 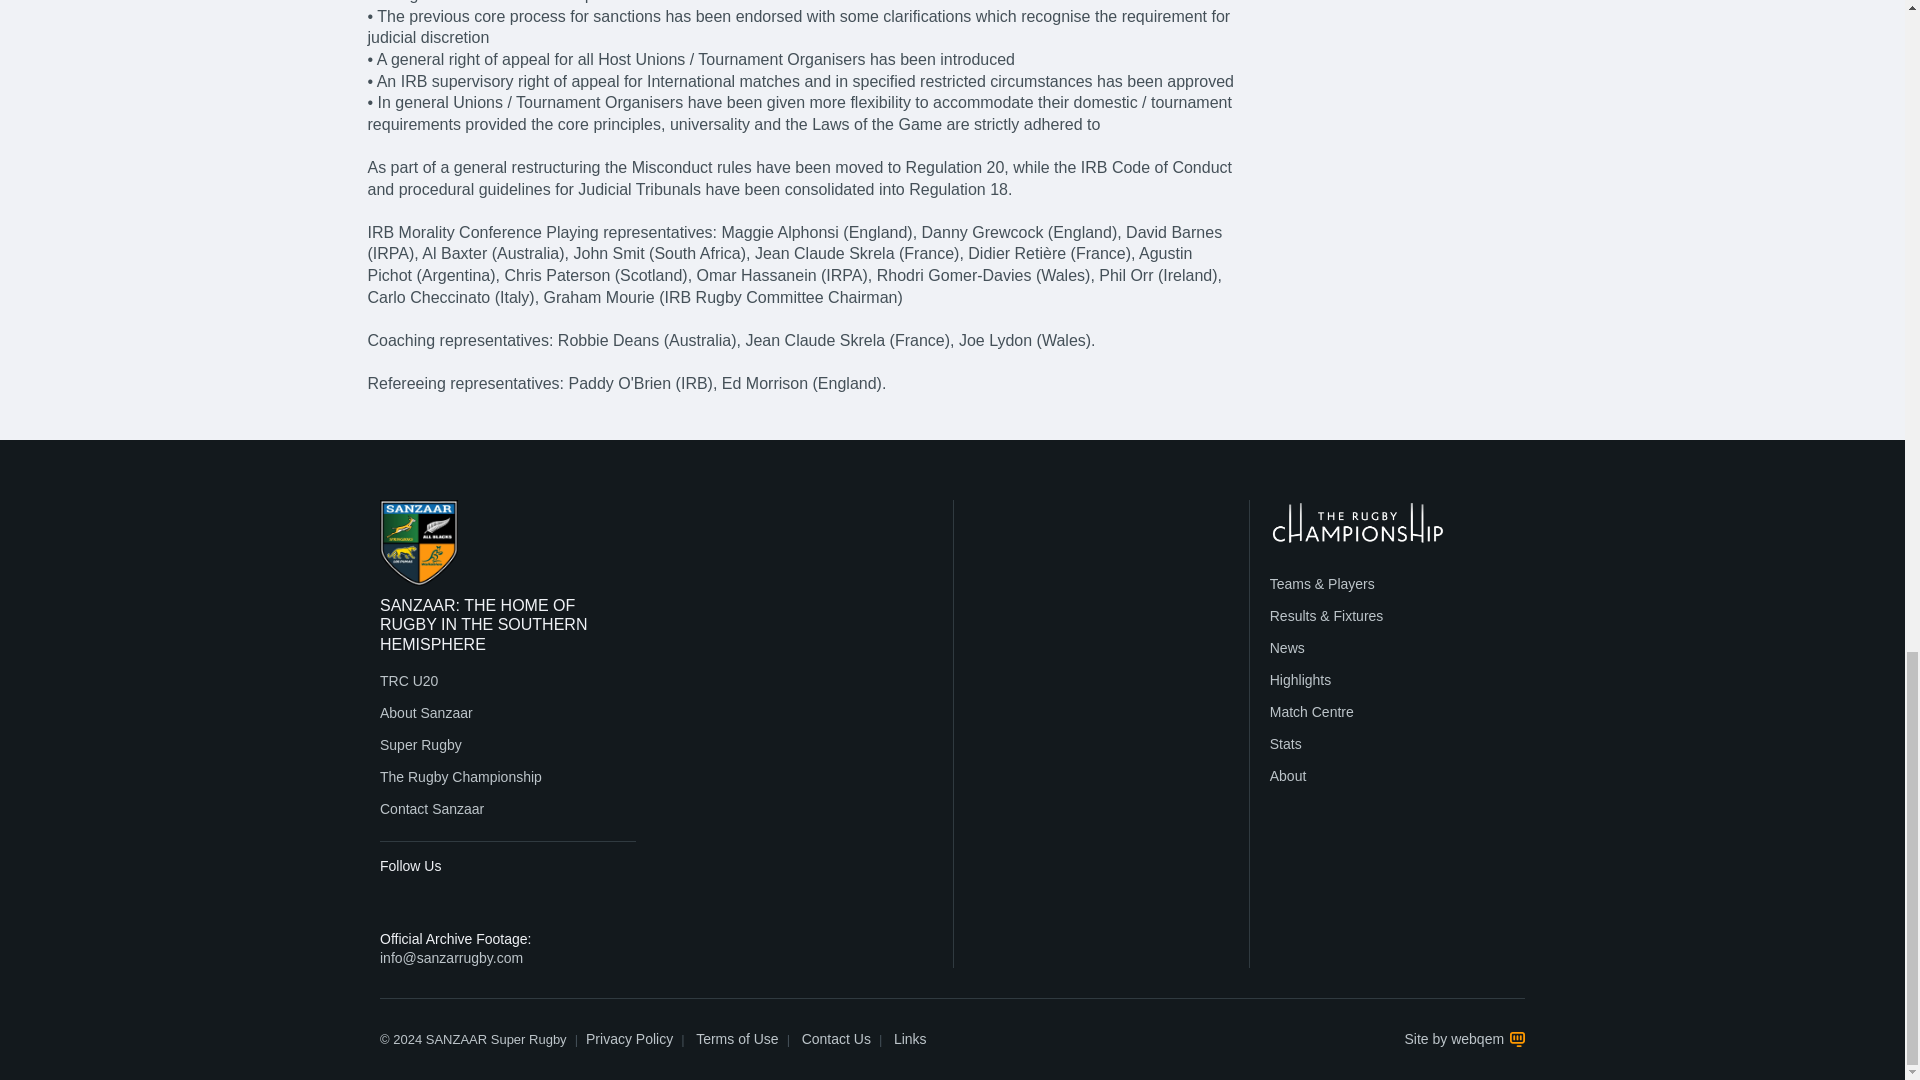 I want to click on TRC U20, so click(x=408, y=680).